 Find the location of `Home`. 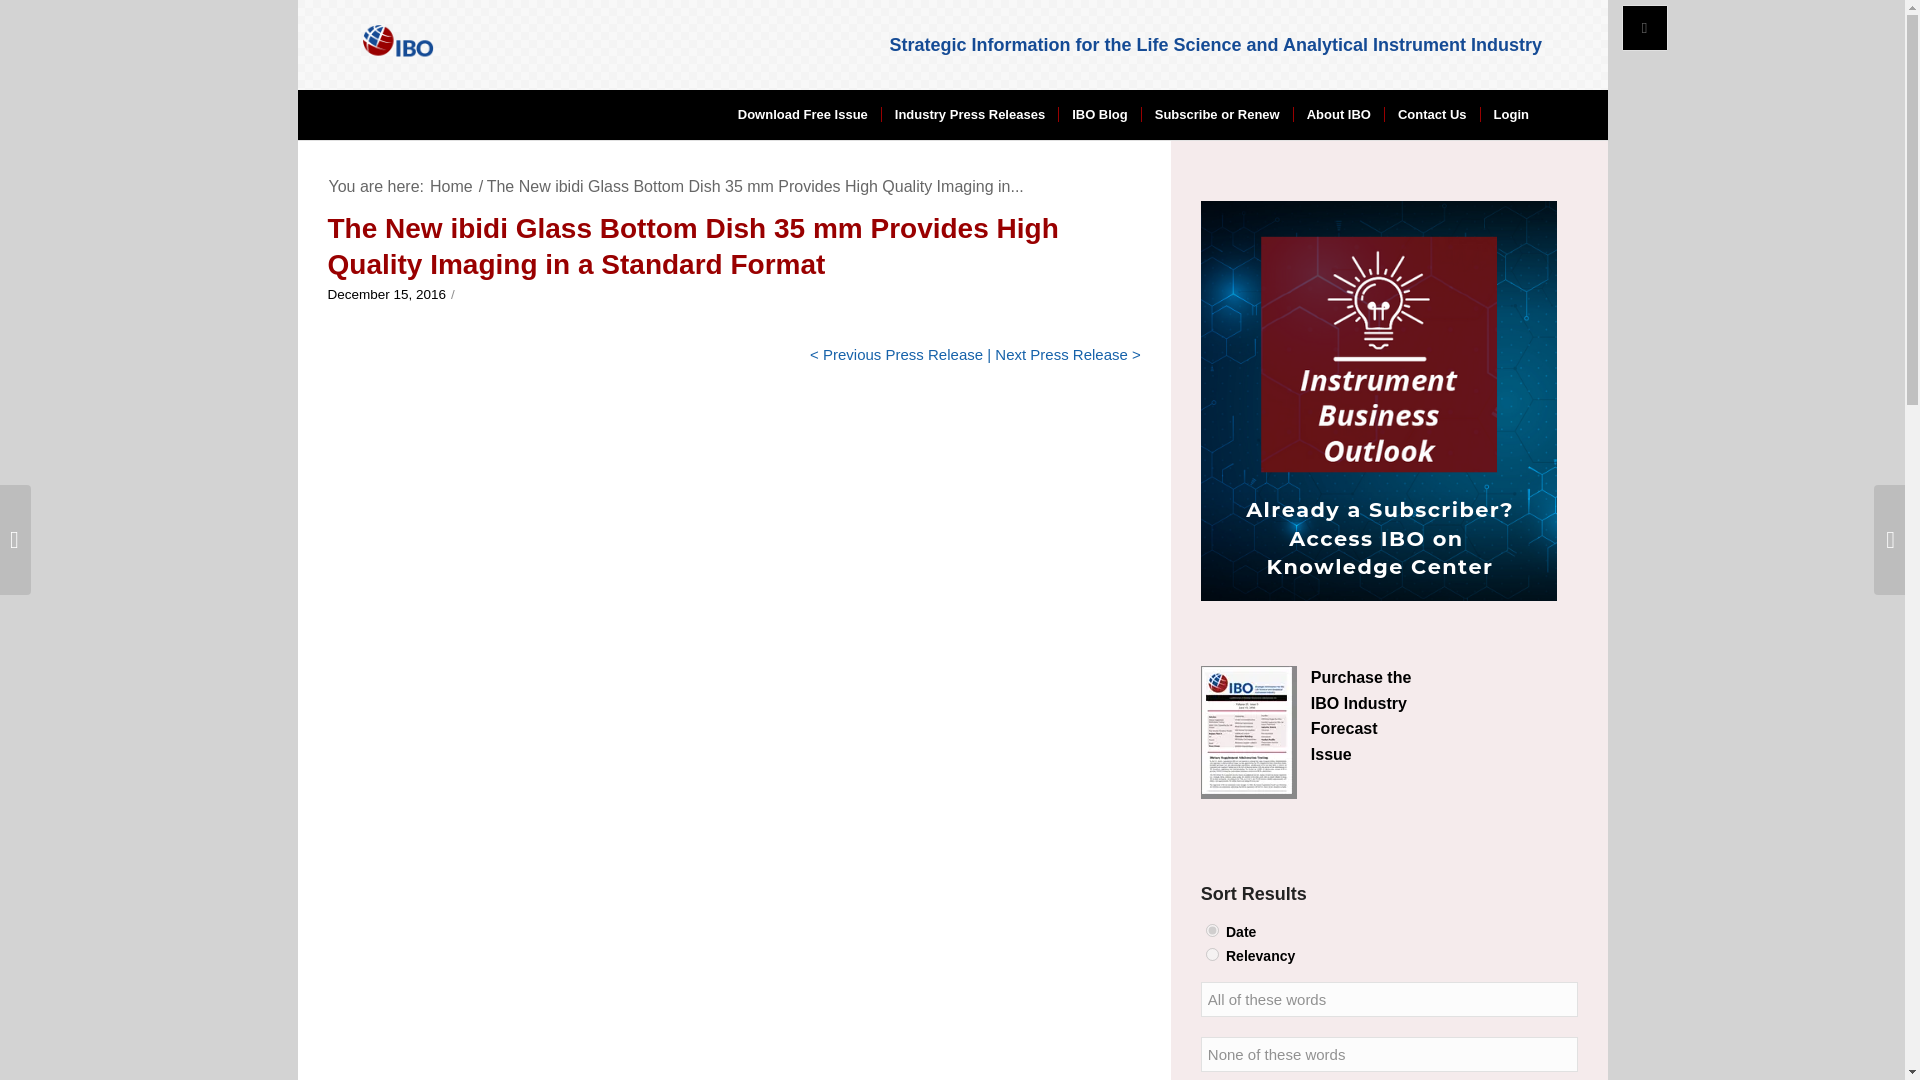

Home is located at coordinates (451, 186).